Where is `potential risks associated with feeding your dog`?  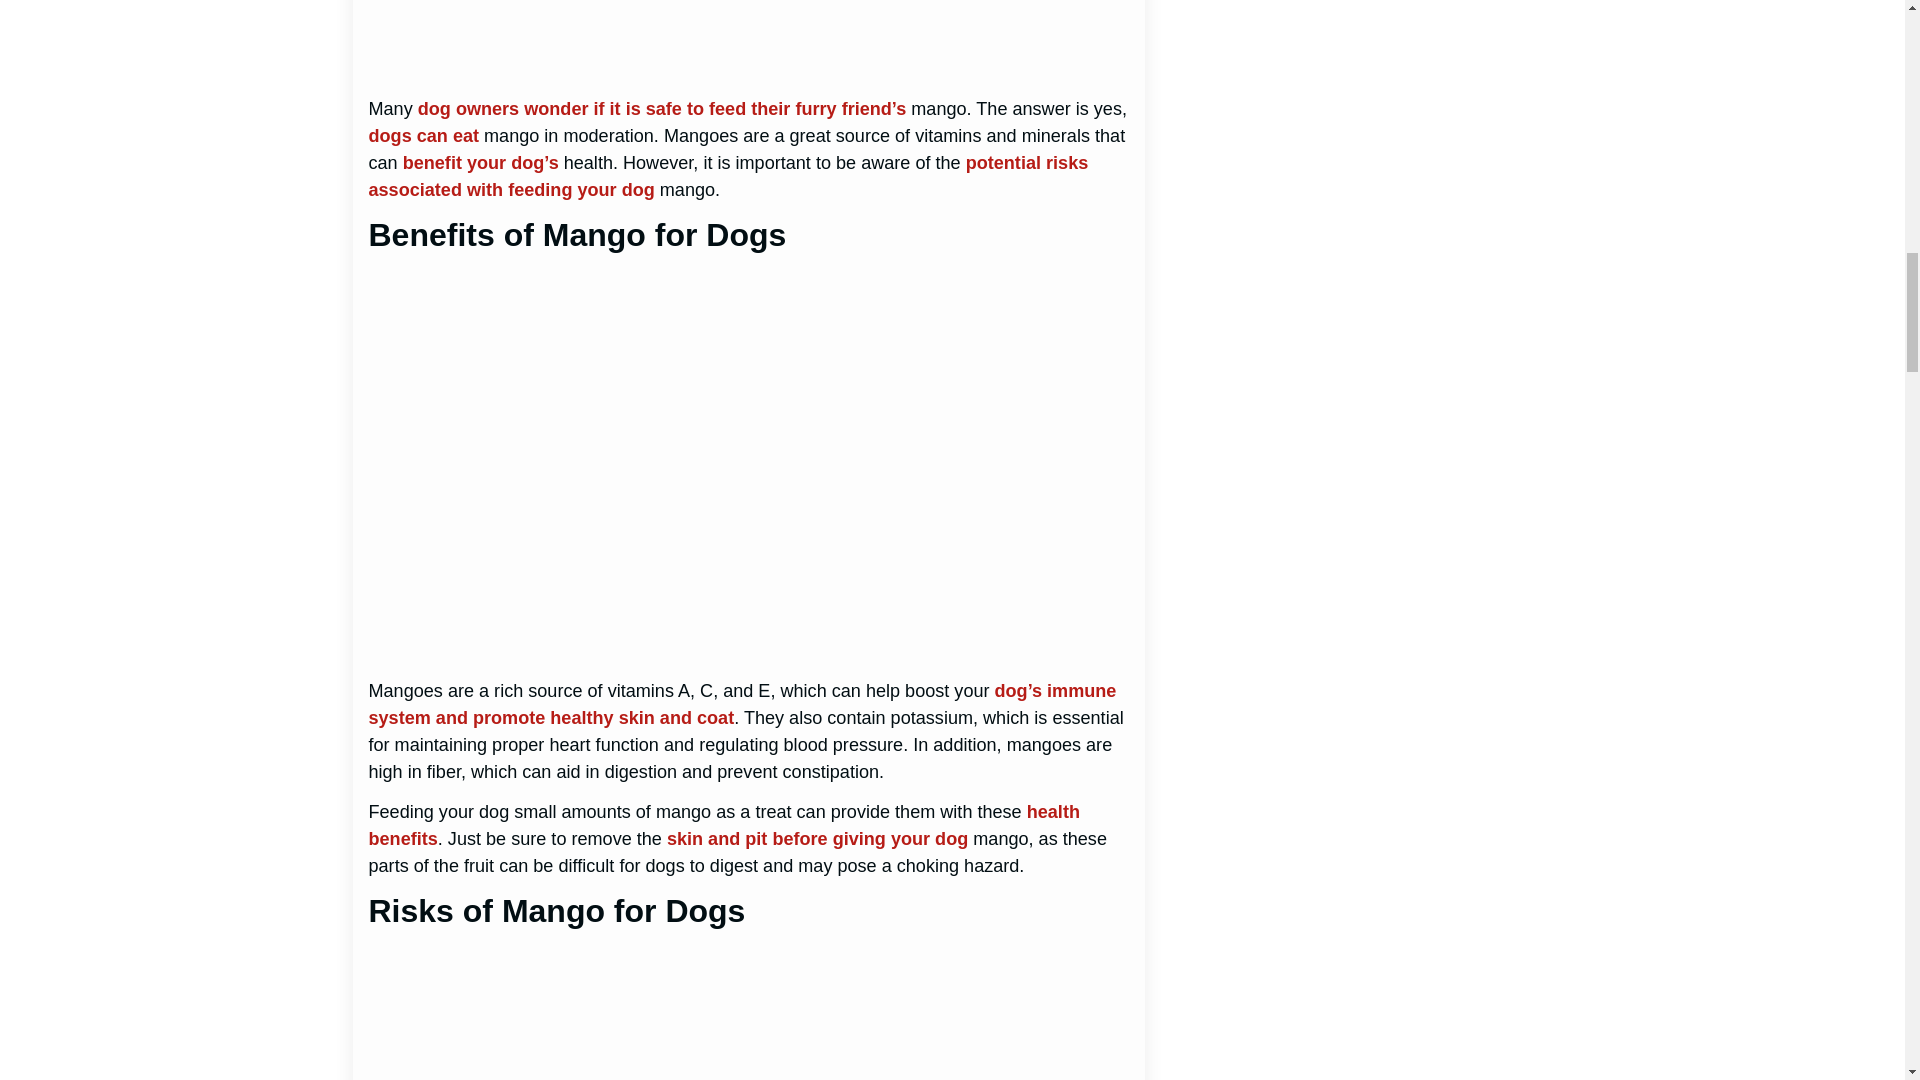
potential risks associated with feeding your dog is located at coordinates (728, 176).